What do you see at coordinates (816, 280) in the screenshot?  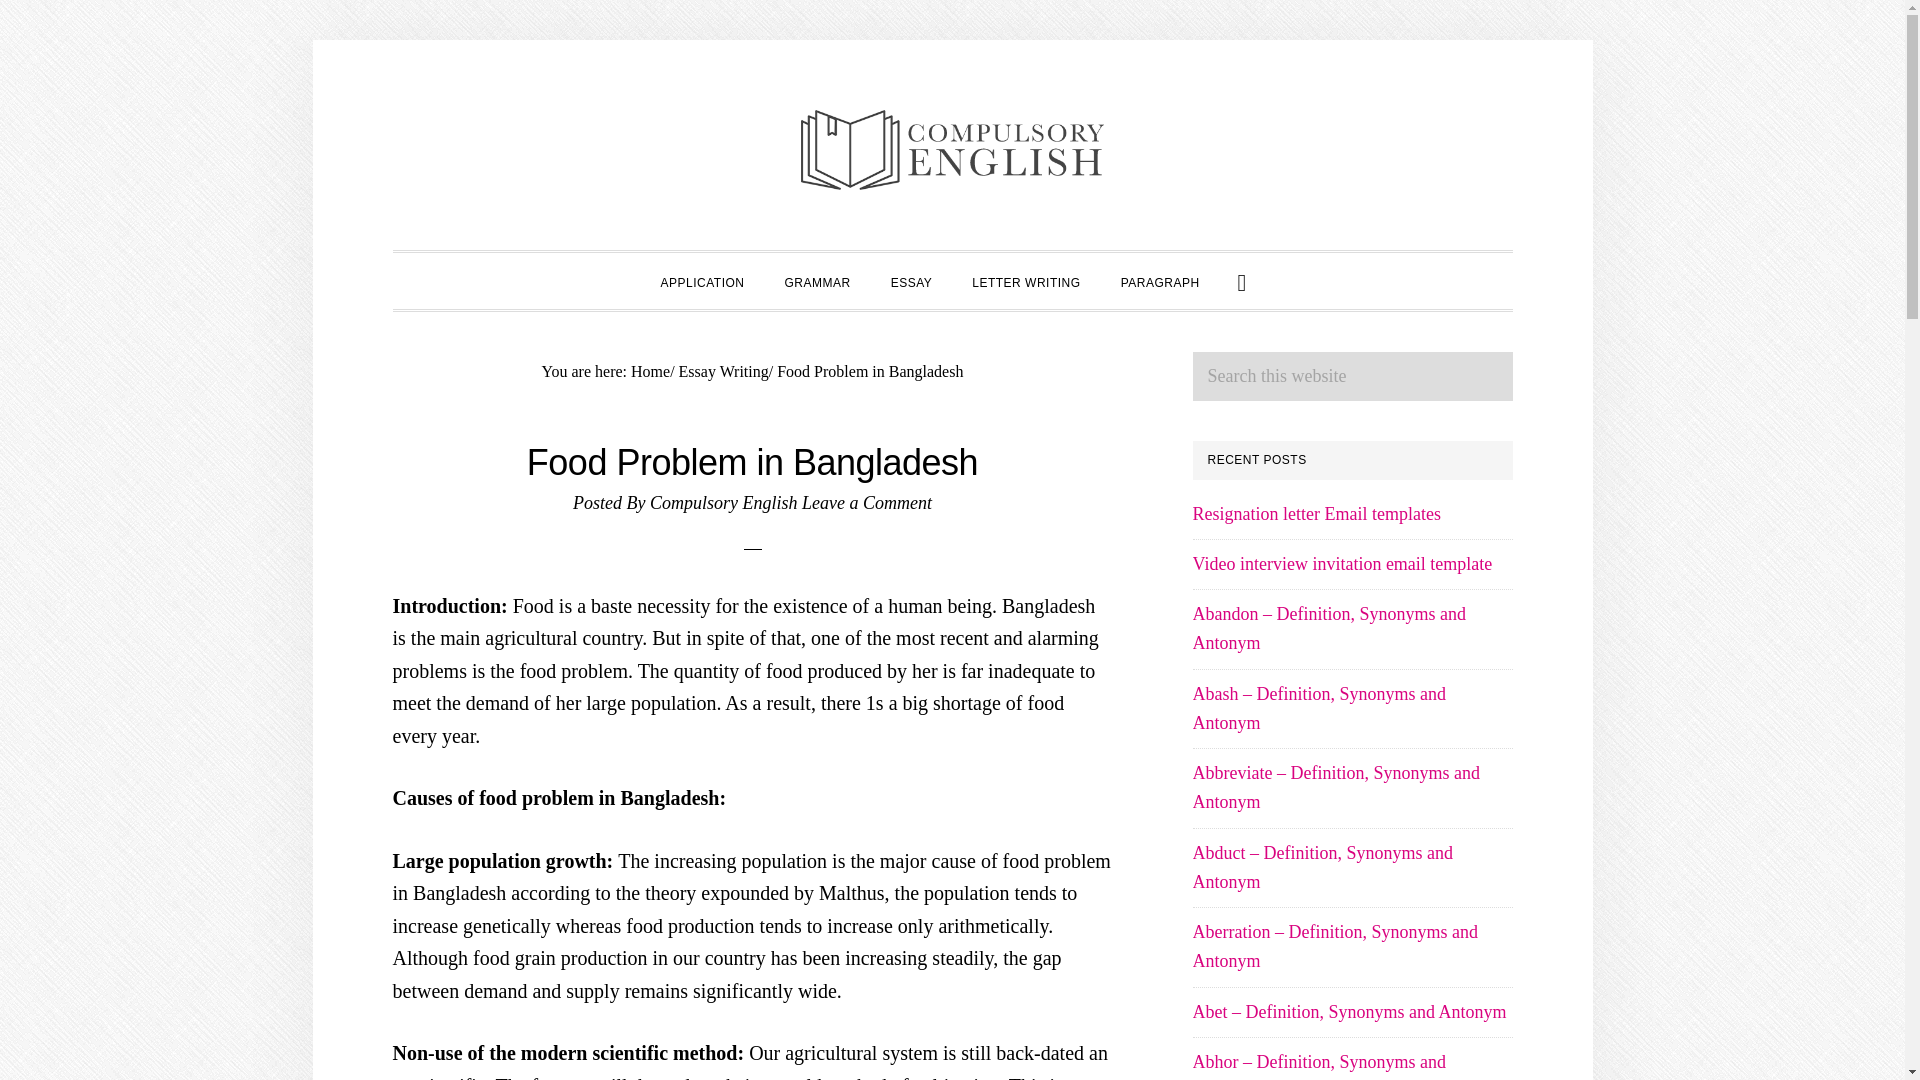 I see `GRAMMAR` at bounding box center [816, 280].